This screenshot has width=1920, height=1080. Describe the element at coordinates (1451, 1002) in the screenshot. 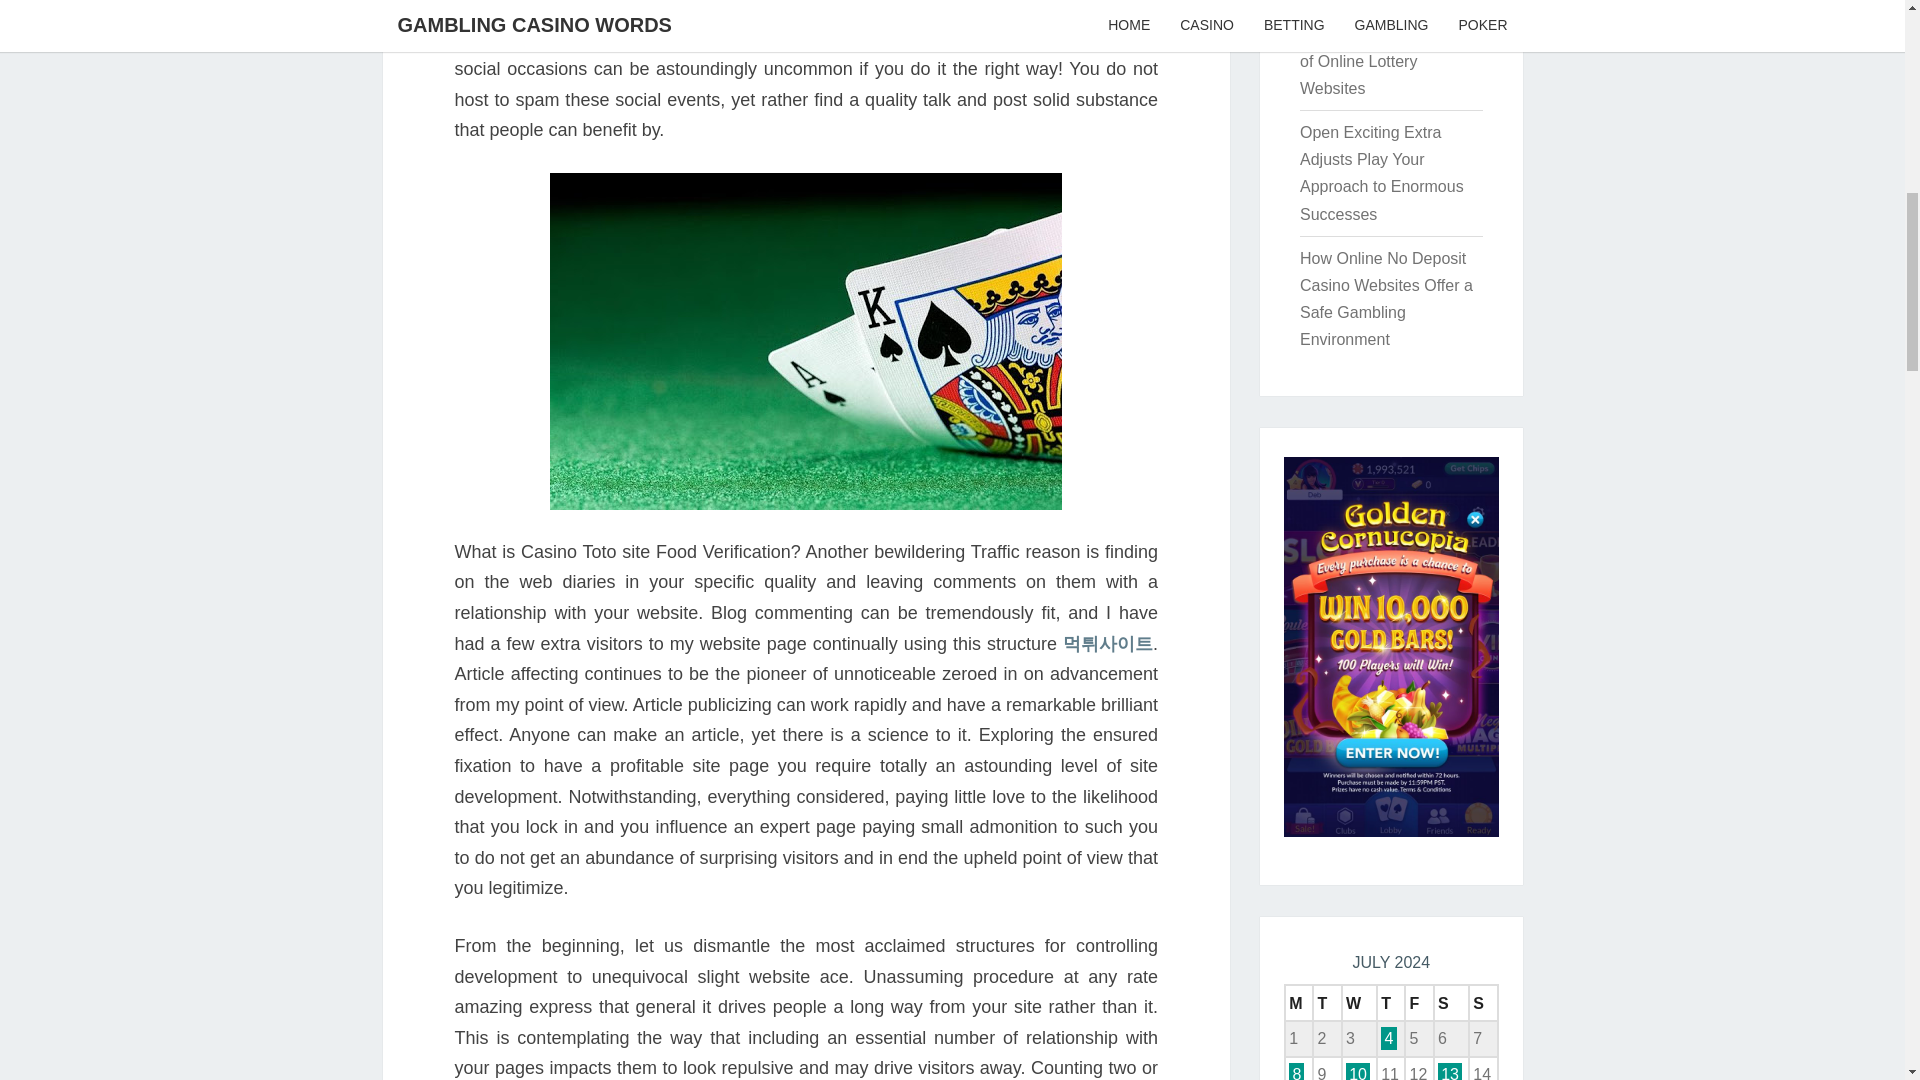

I see `Saturday` at that location.